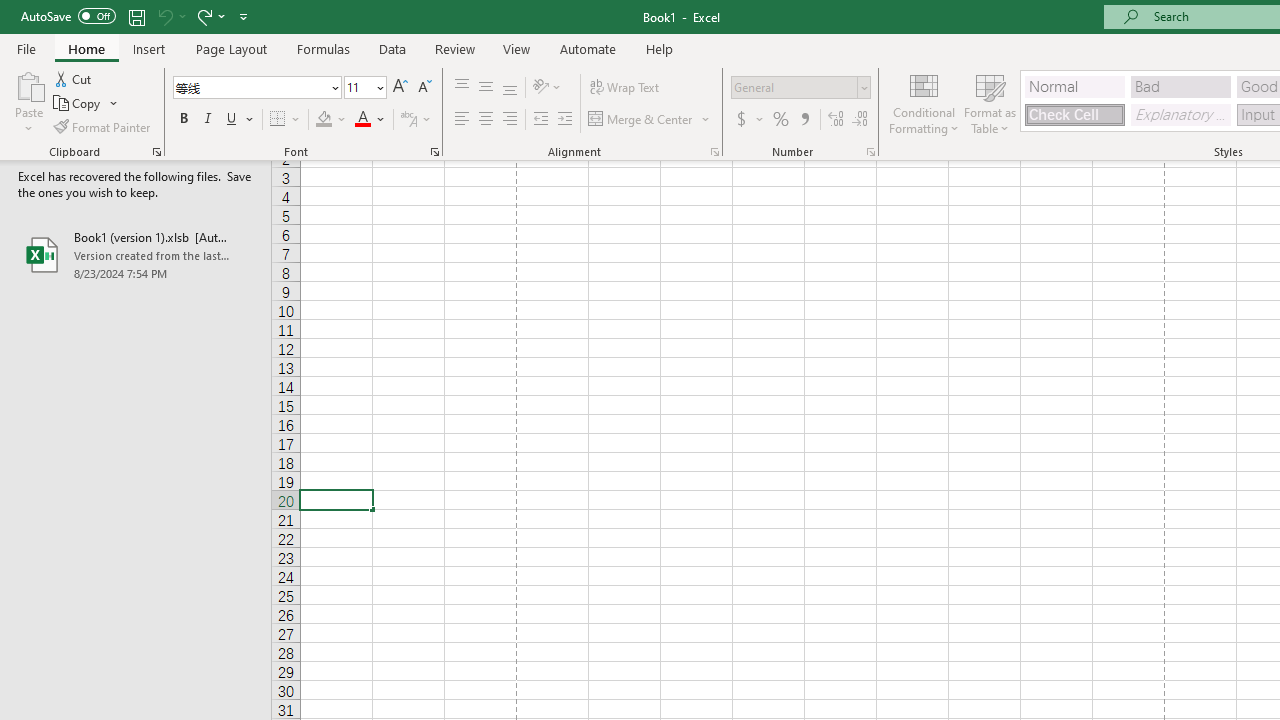 This screenshot has width=1280, height=720. What do you see at coordinates (10, 11) in the screenshot?
I see `System` at bounding box center [10, 11].